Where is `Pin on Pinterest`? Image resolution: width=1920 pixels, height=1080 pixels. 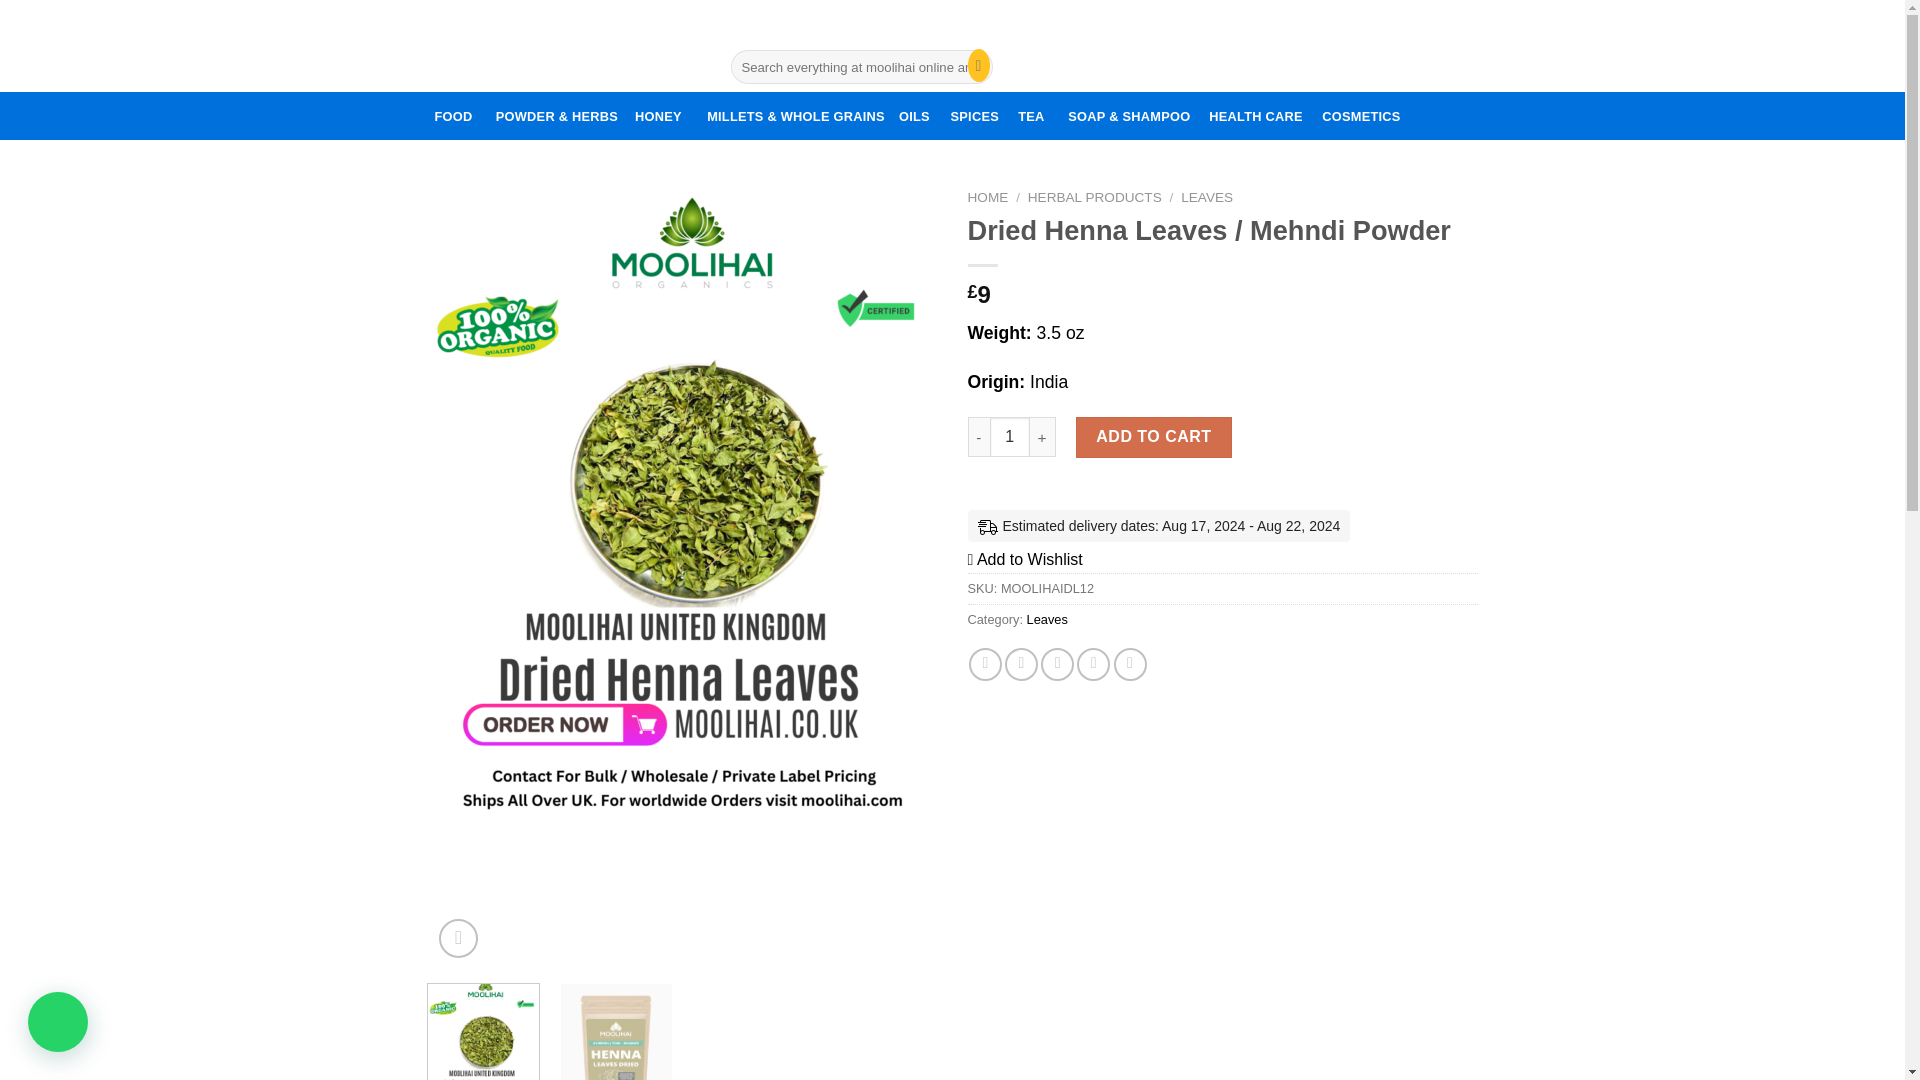 Pin on Pinterest is located at coordinates (1093, 664).